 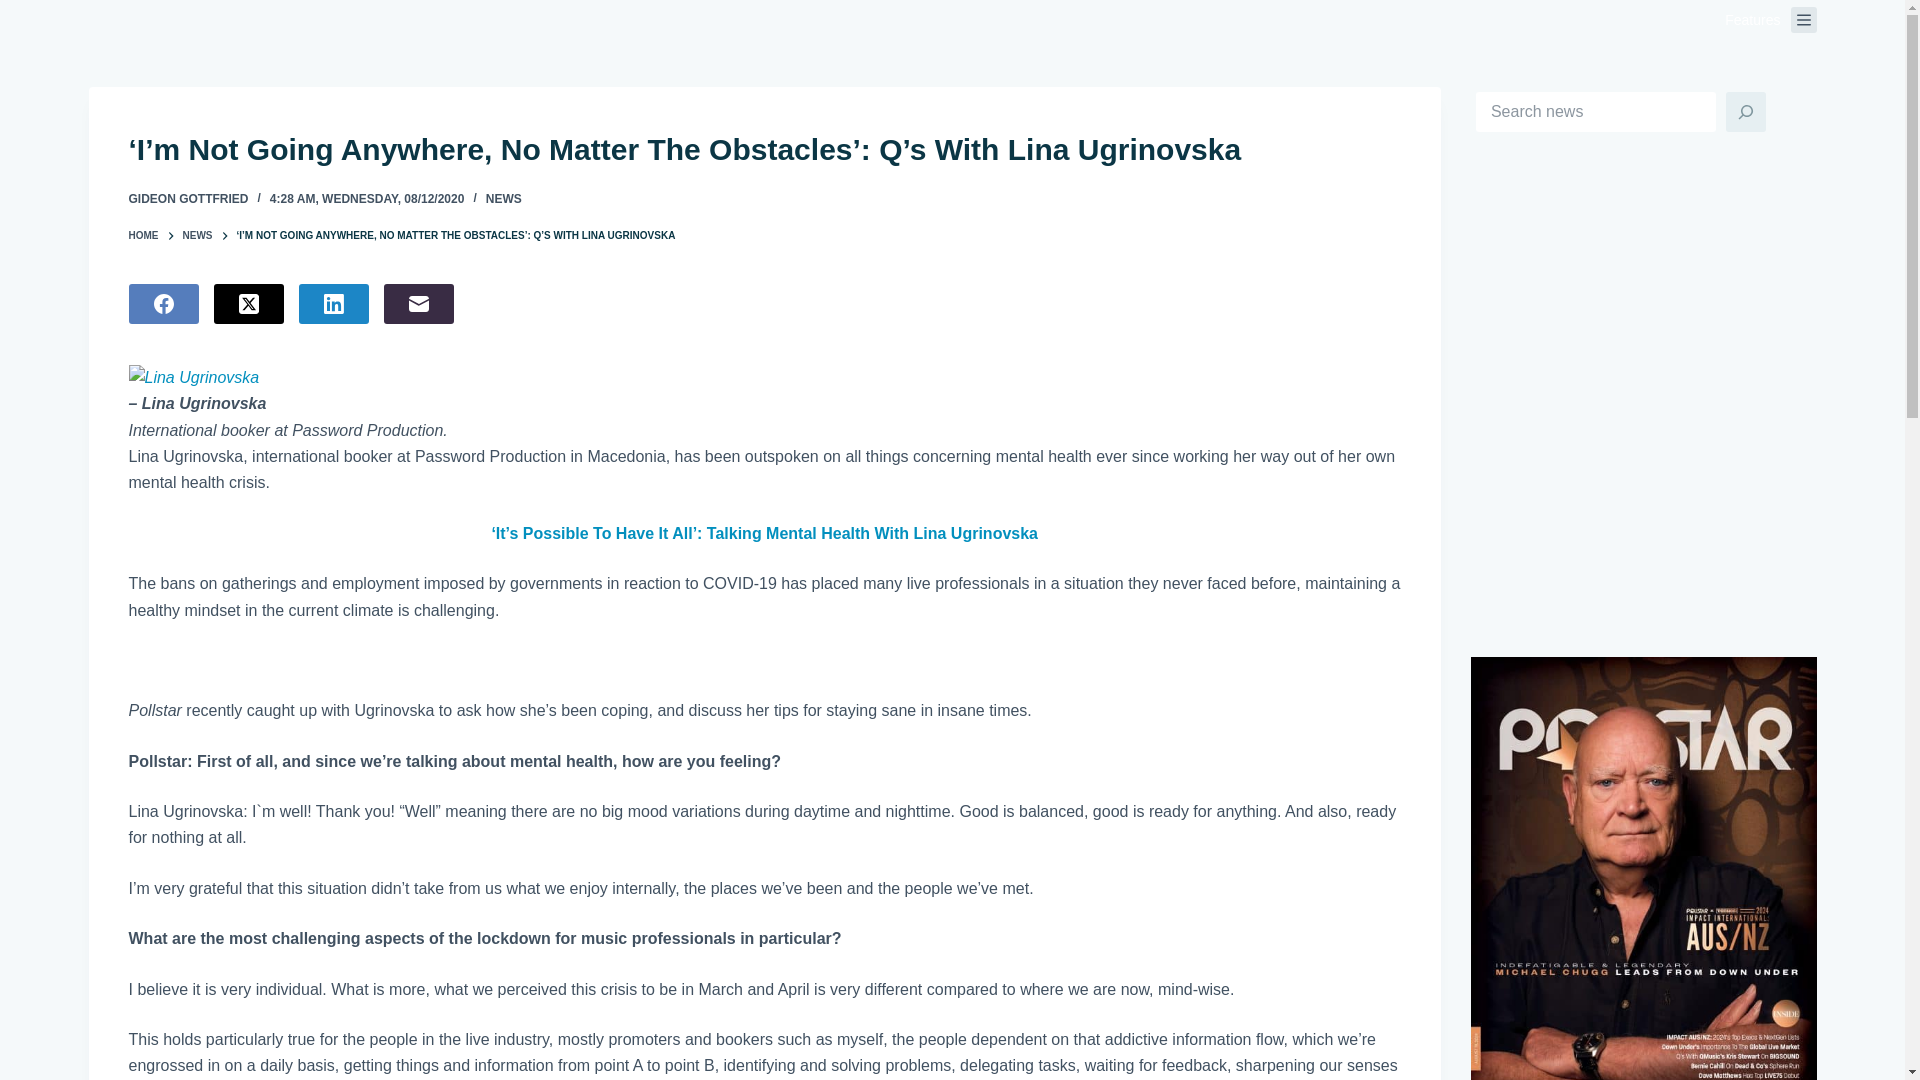 I want to click on Lina Ugrinovska, so click(x=764, y=403).